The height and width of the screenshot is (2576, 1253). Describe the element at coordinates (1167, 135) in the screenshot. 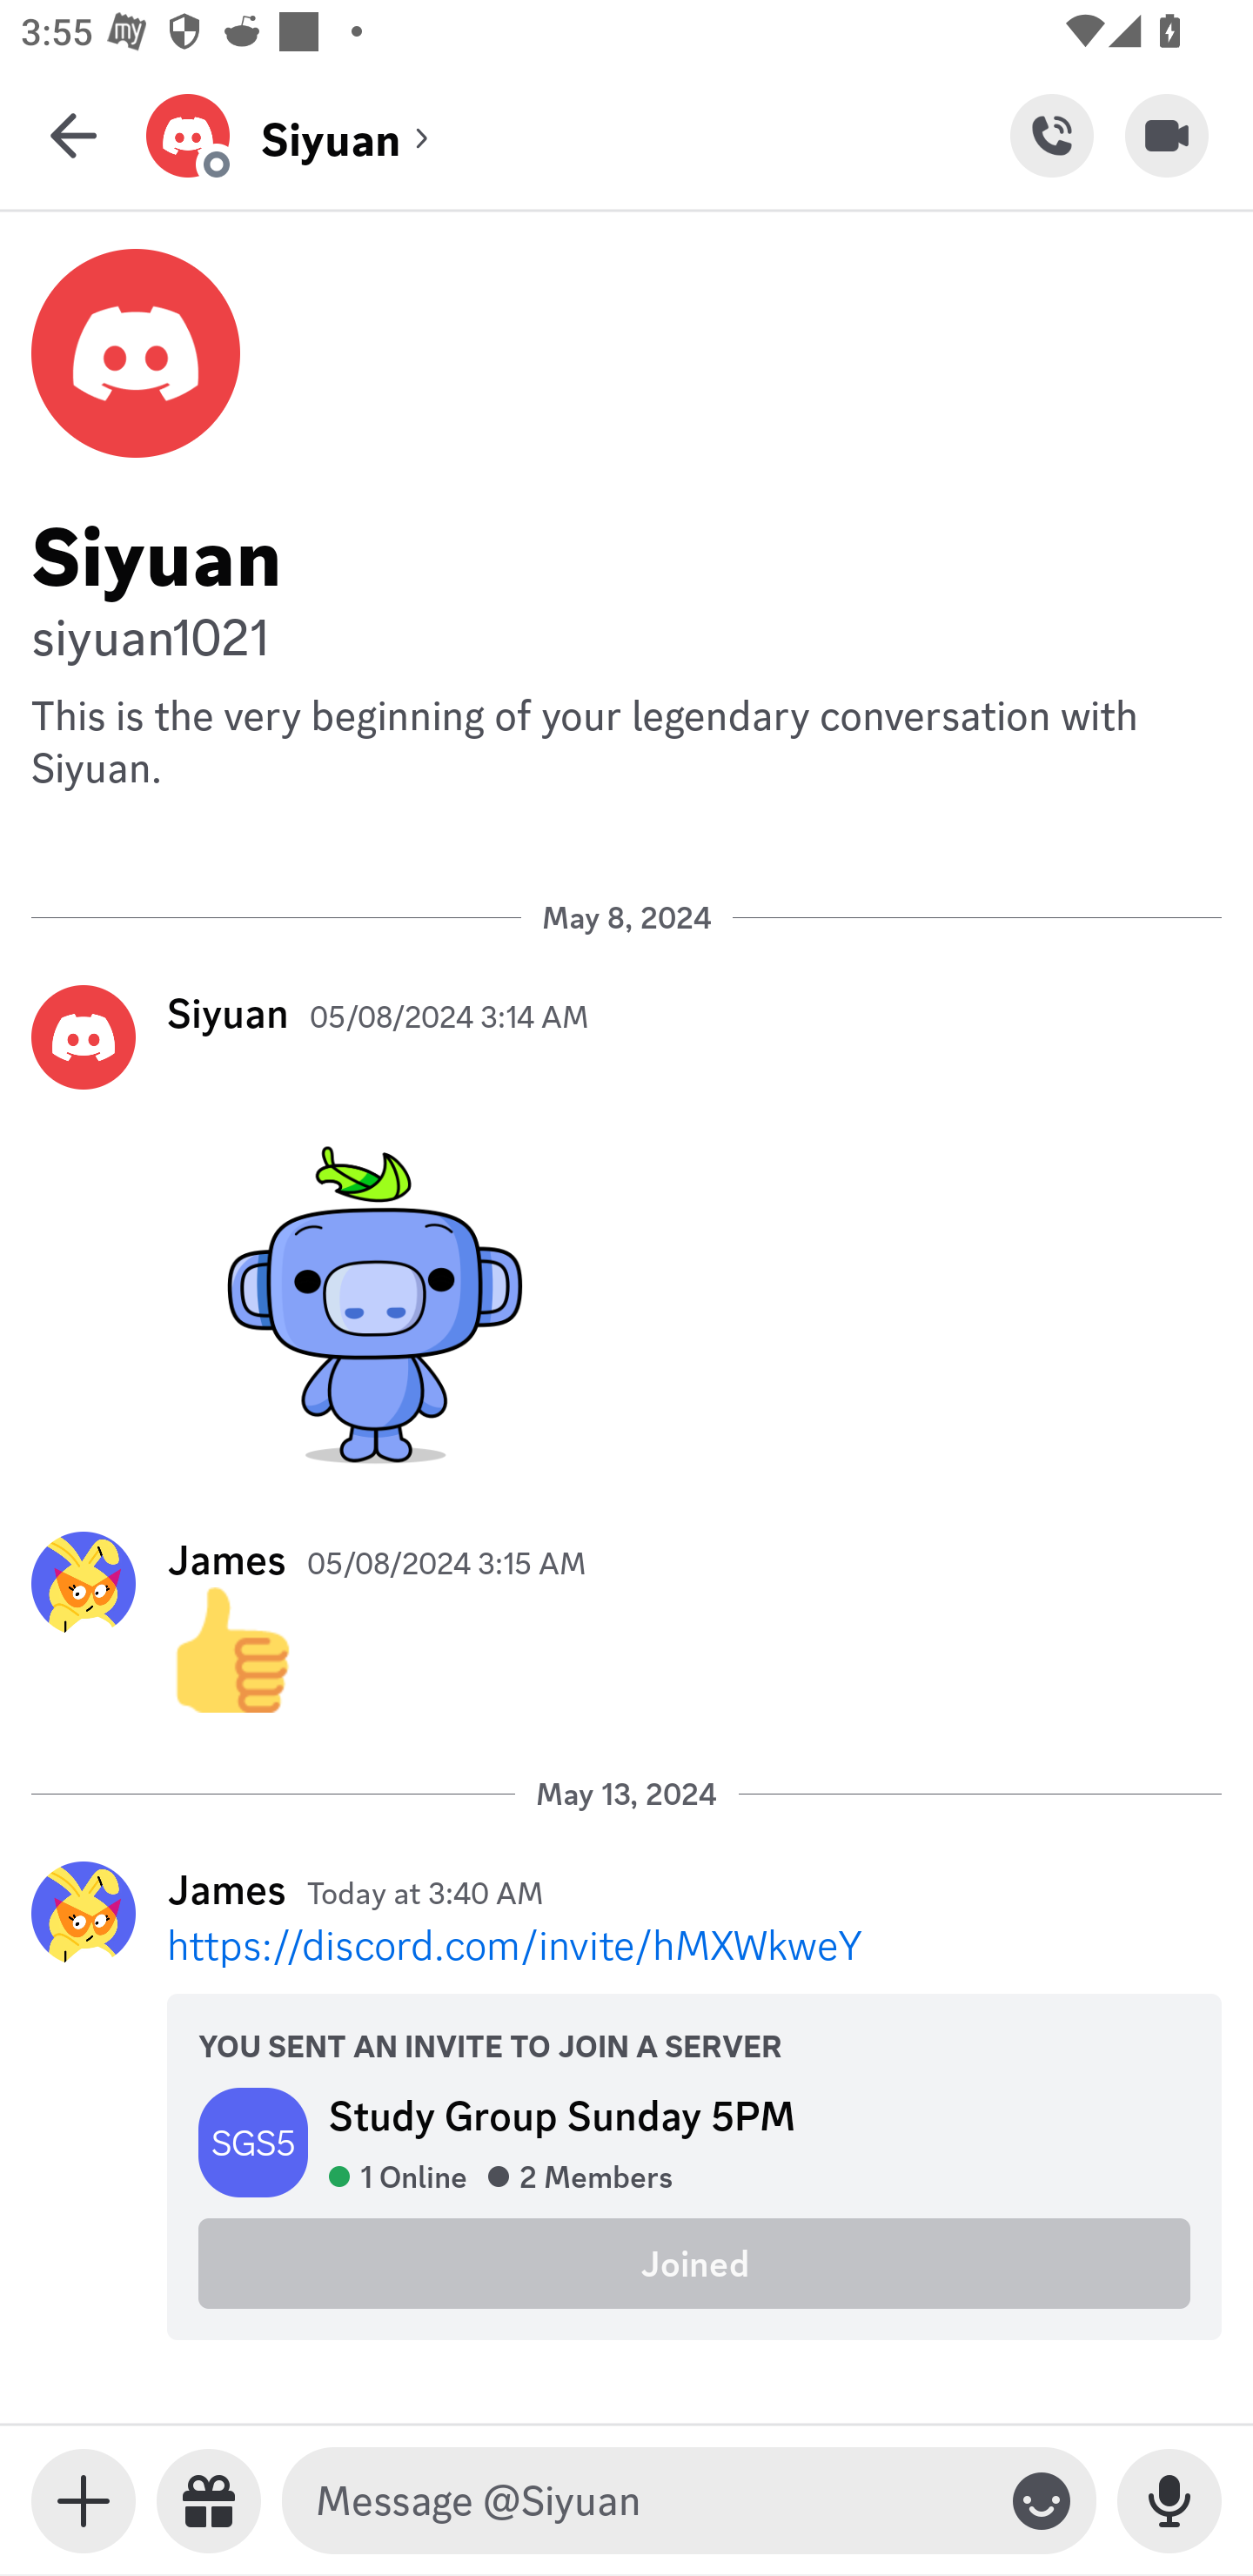

I see `Start Video Call` at that location.